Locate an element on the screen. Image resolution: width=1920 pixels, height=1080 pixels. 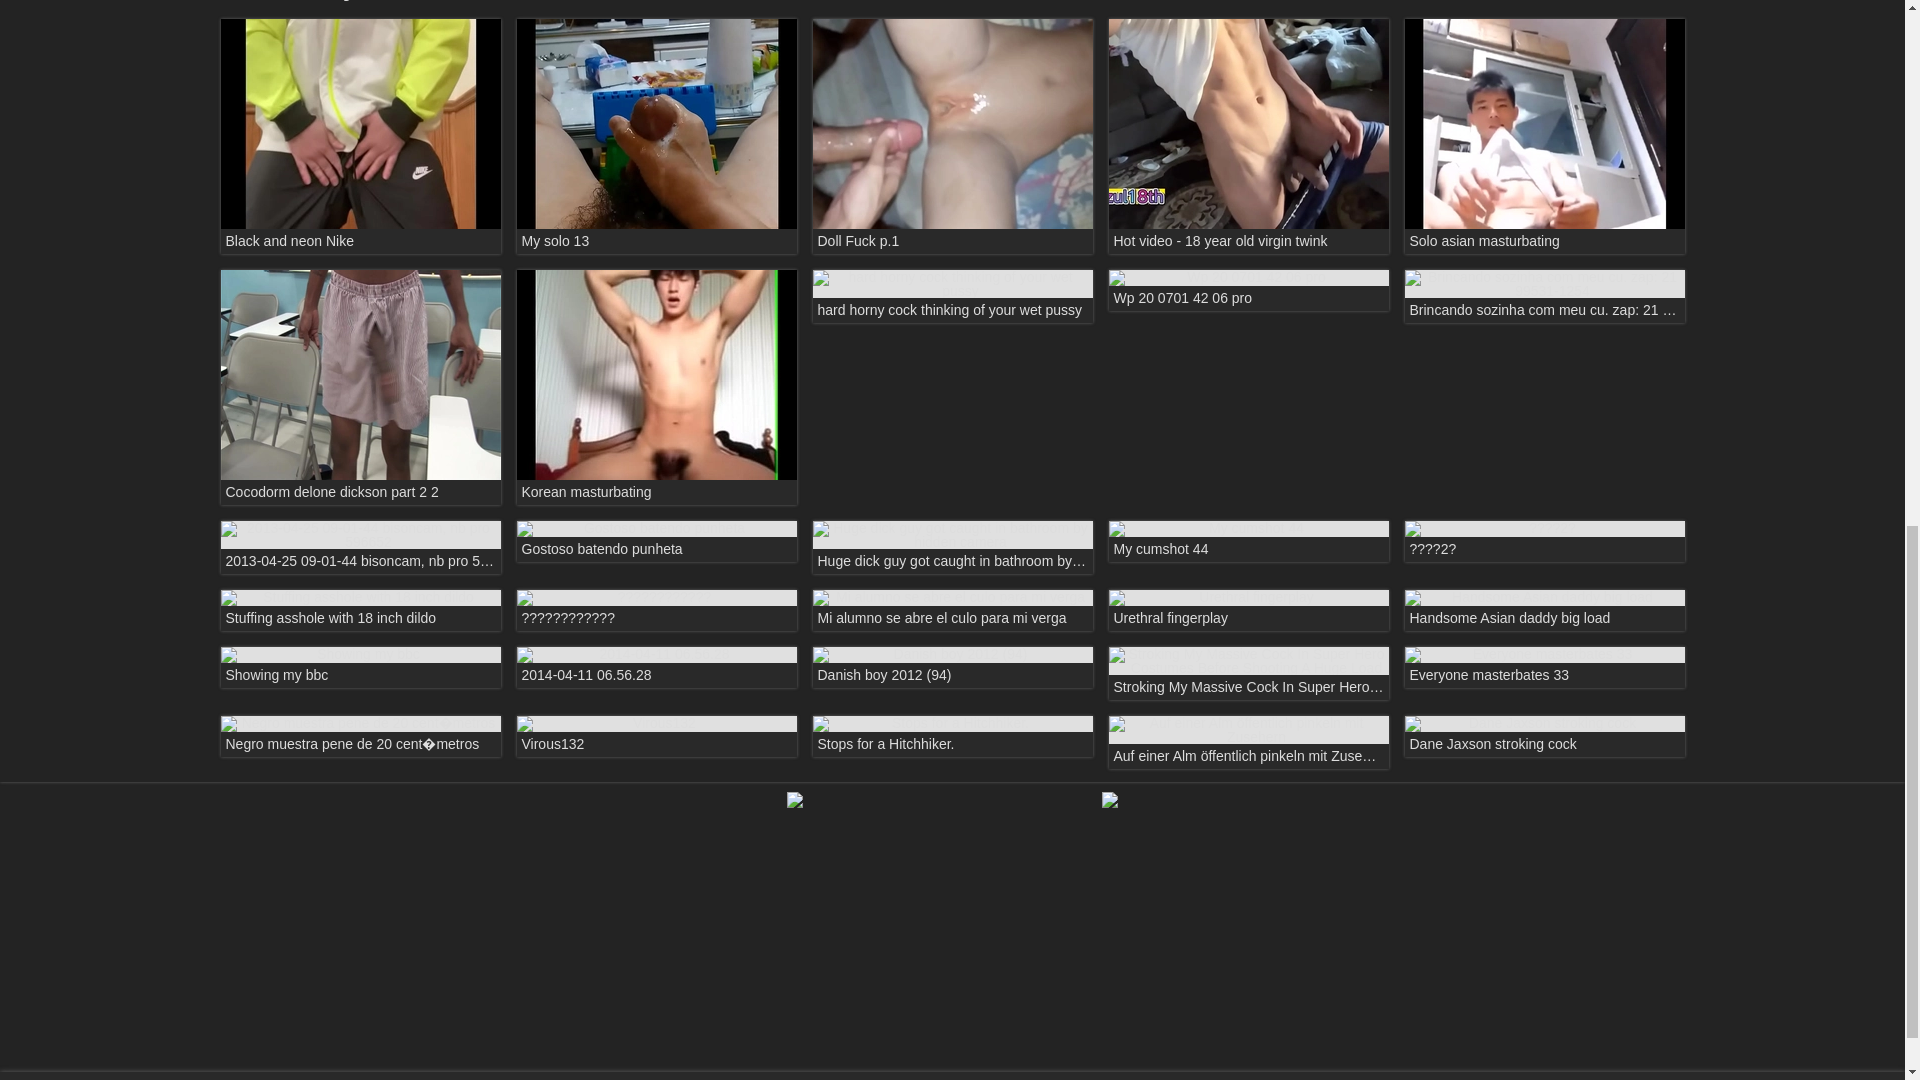
Cocodorm delone dickson part 2 2 is located at coordinates (360, 388).